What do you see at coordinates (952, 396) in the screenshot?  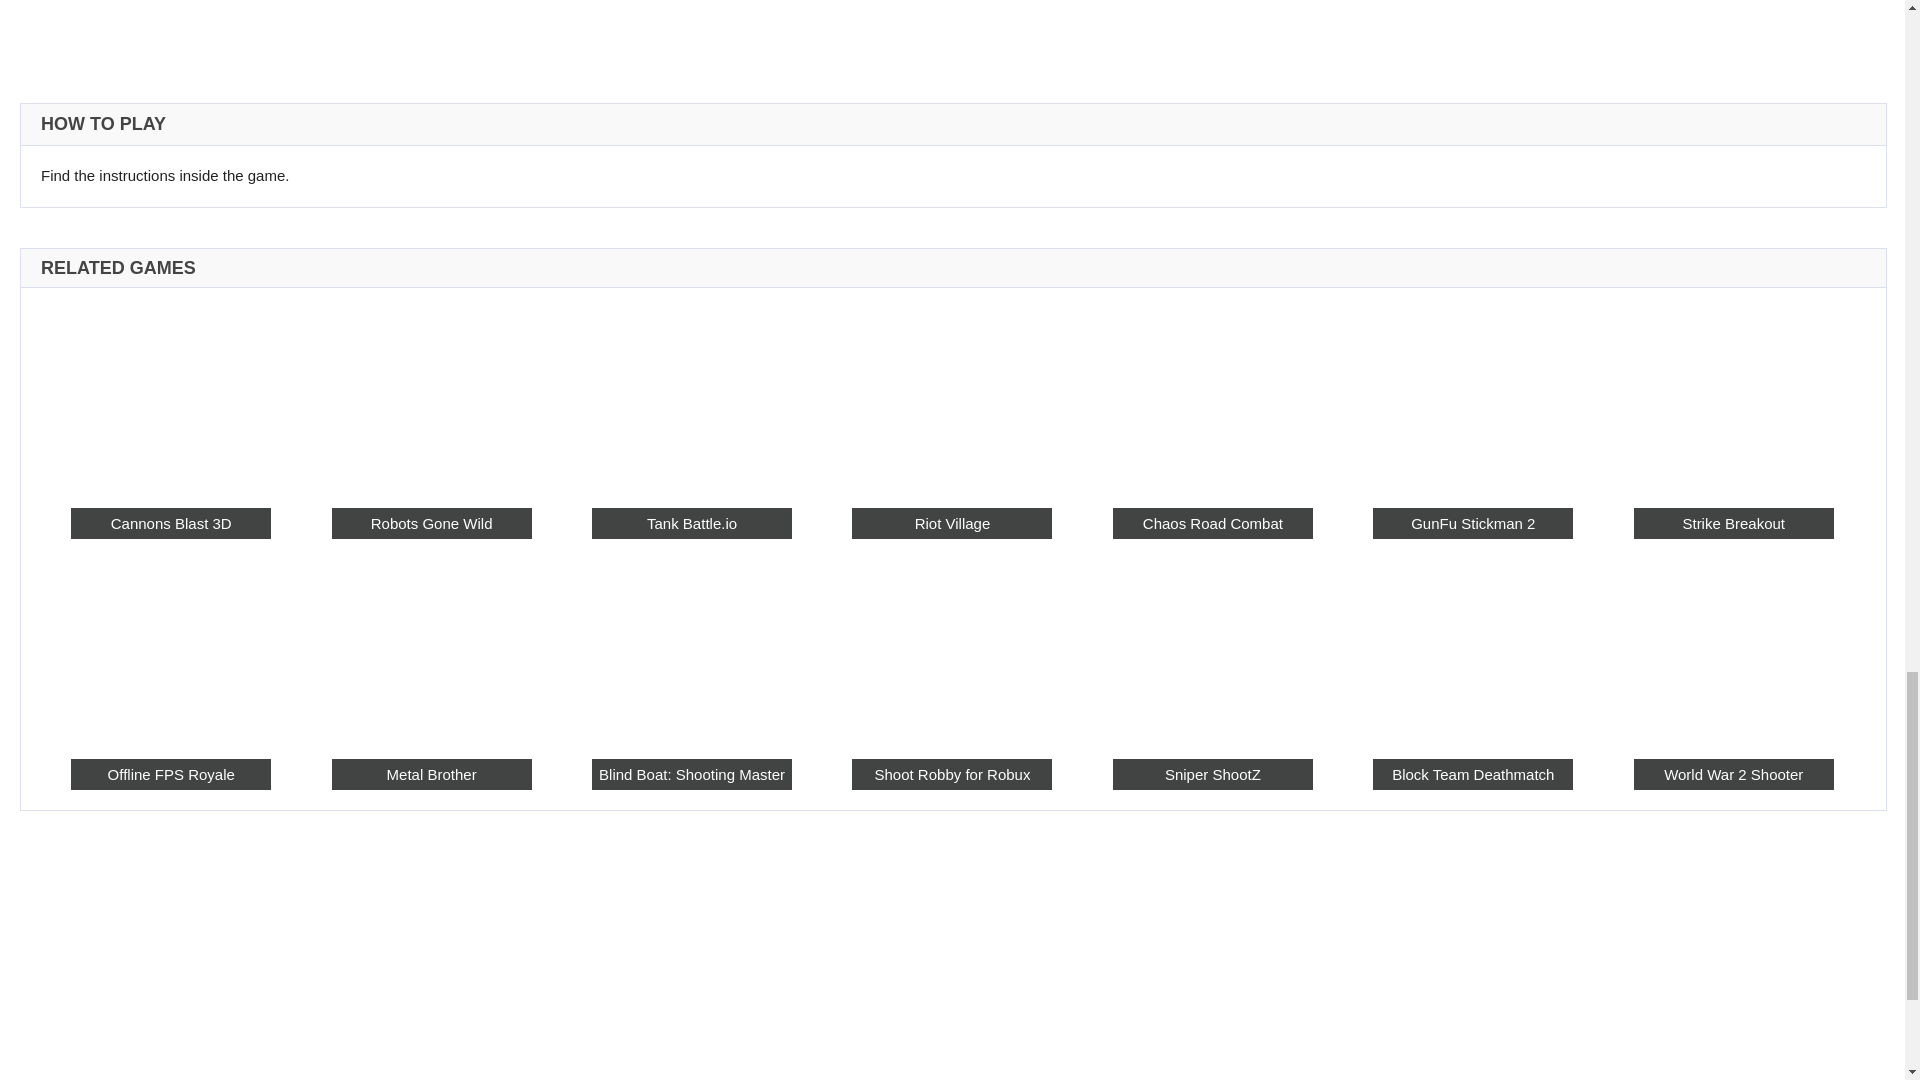 I see `Riot Village` at bounding box center [952, 396].